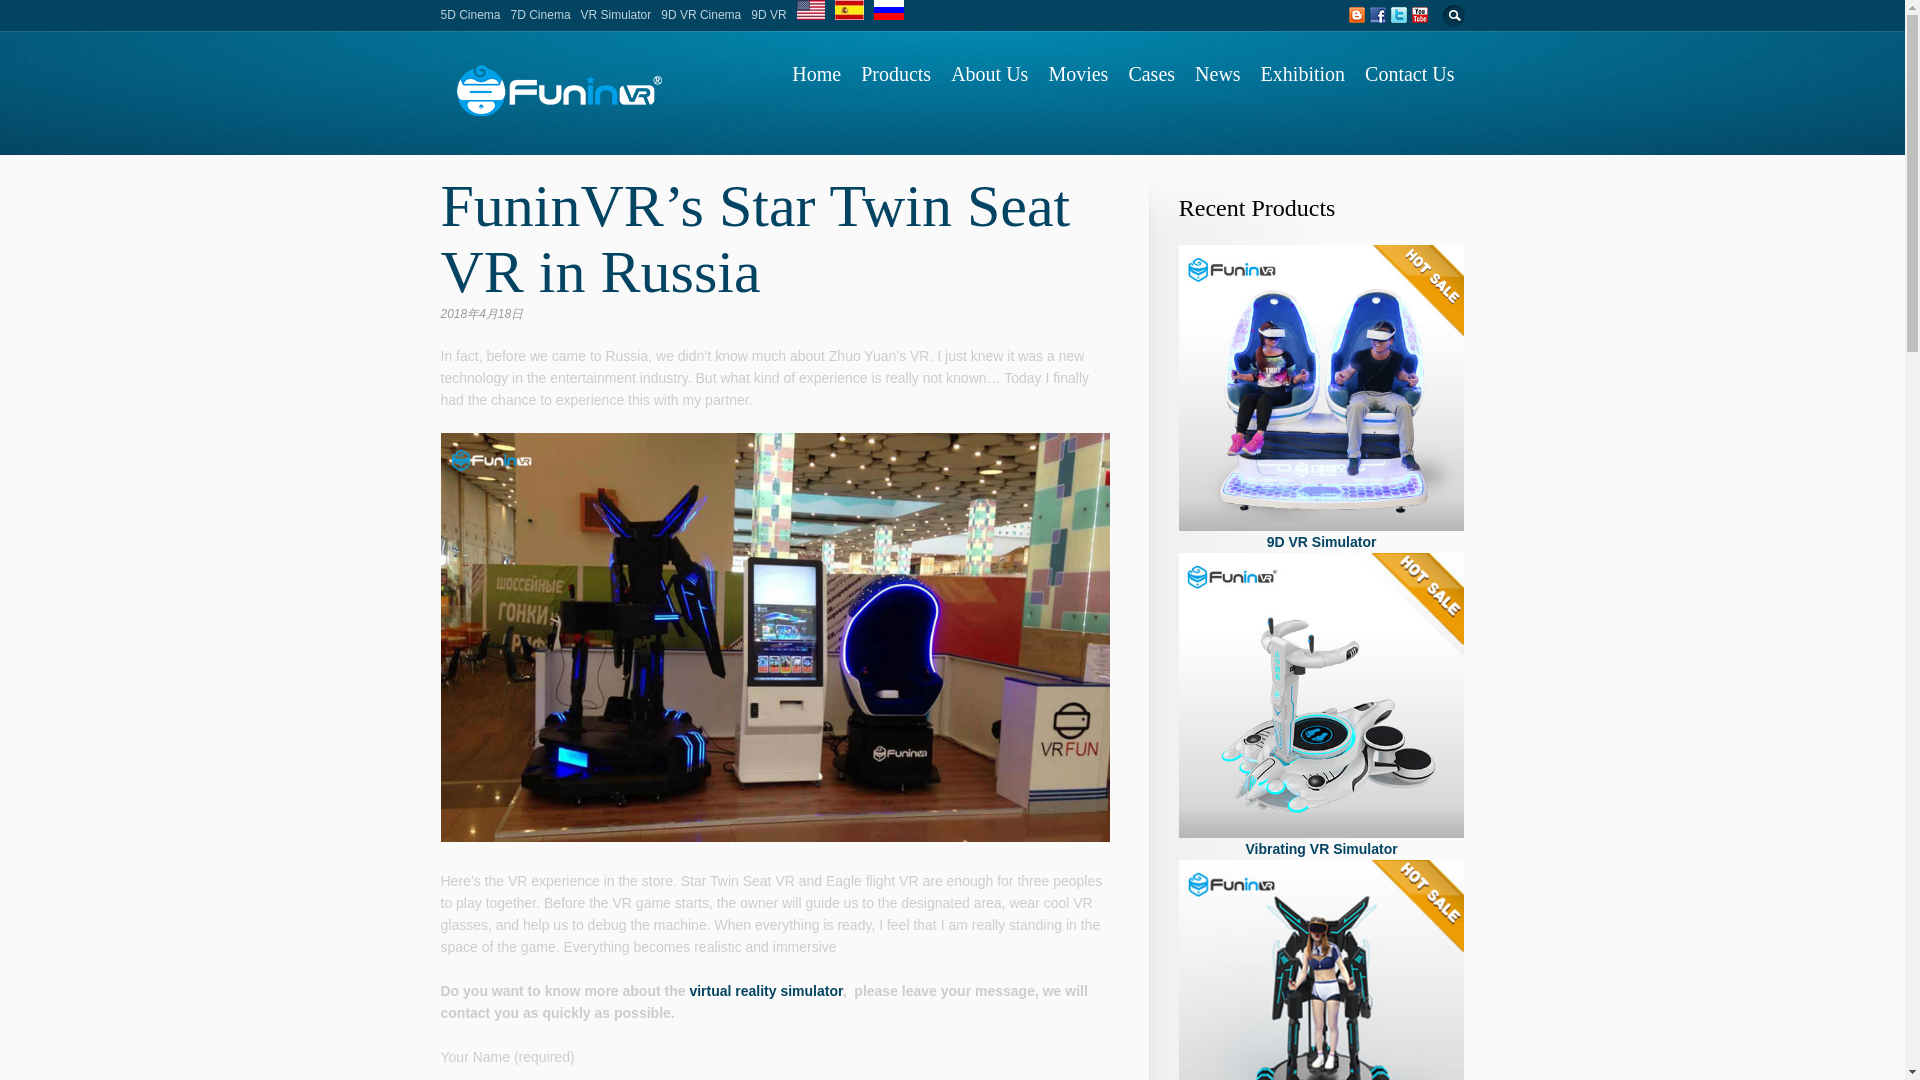 This screenshot has width=1920, height=1080. What do you see at coordinates (616, 14) in the screenshot?
I see `VR Simulator` at bounding box center [616, 14].